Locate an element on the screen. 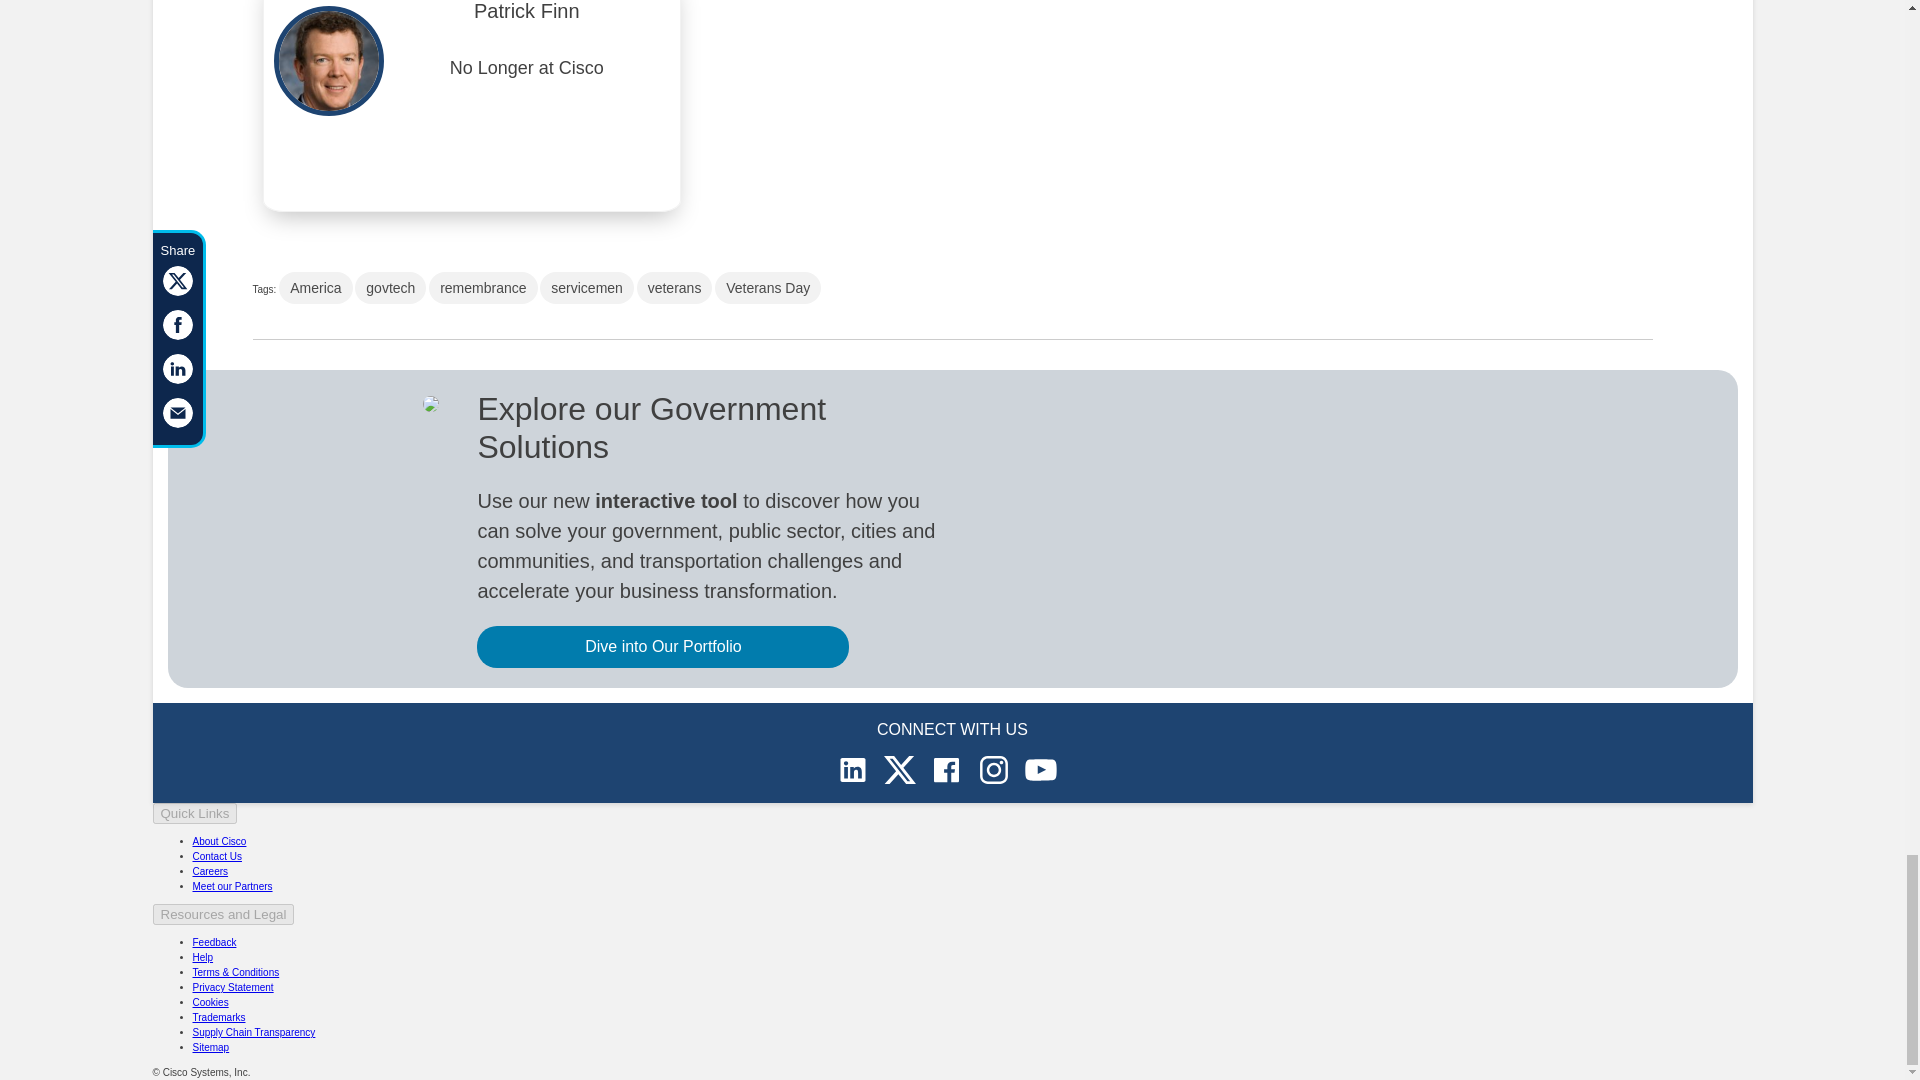 This screenshot has width=1920, height=1080. govtech is located at coordinates (390, 288).